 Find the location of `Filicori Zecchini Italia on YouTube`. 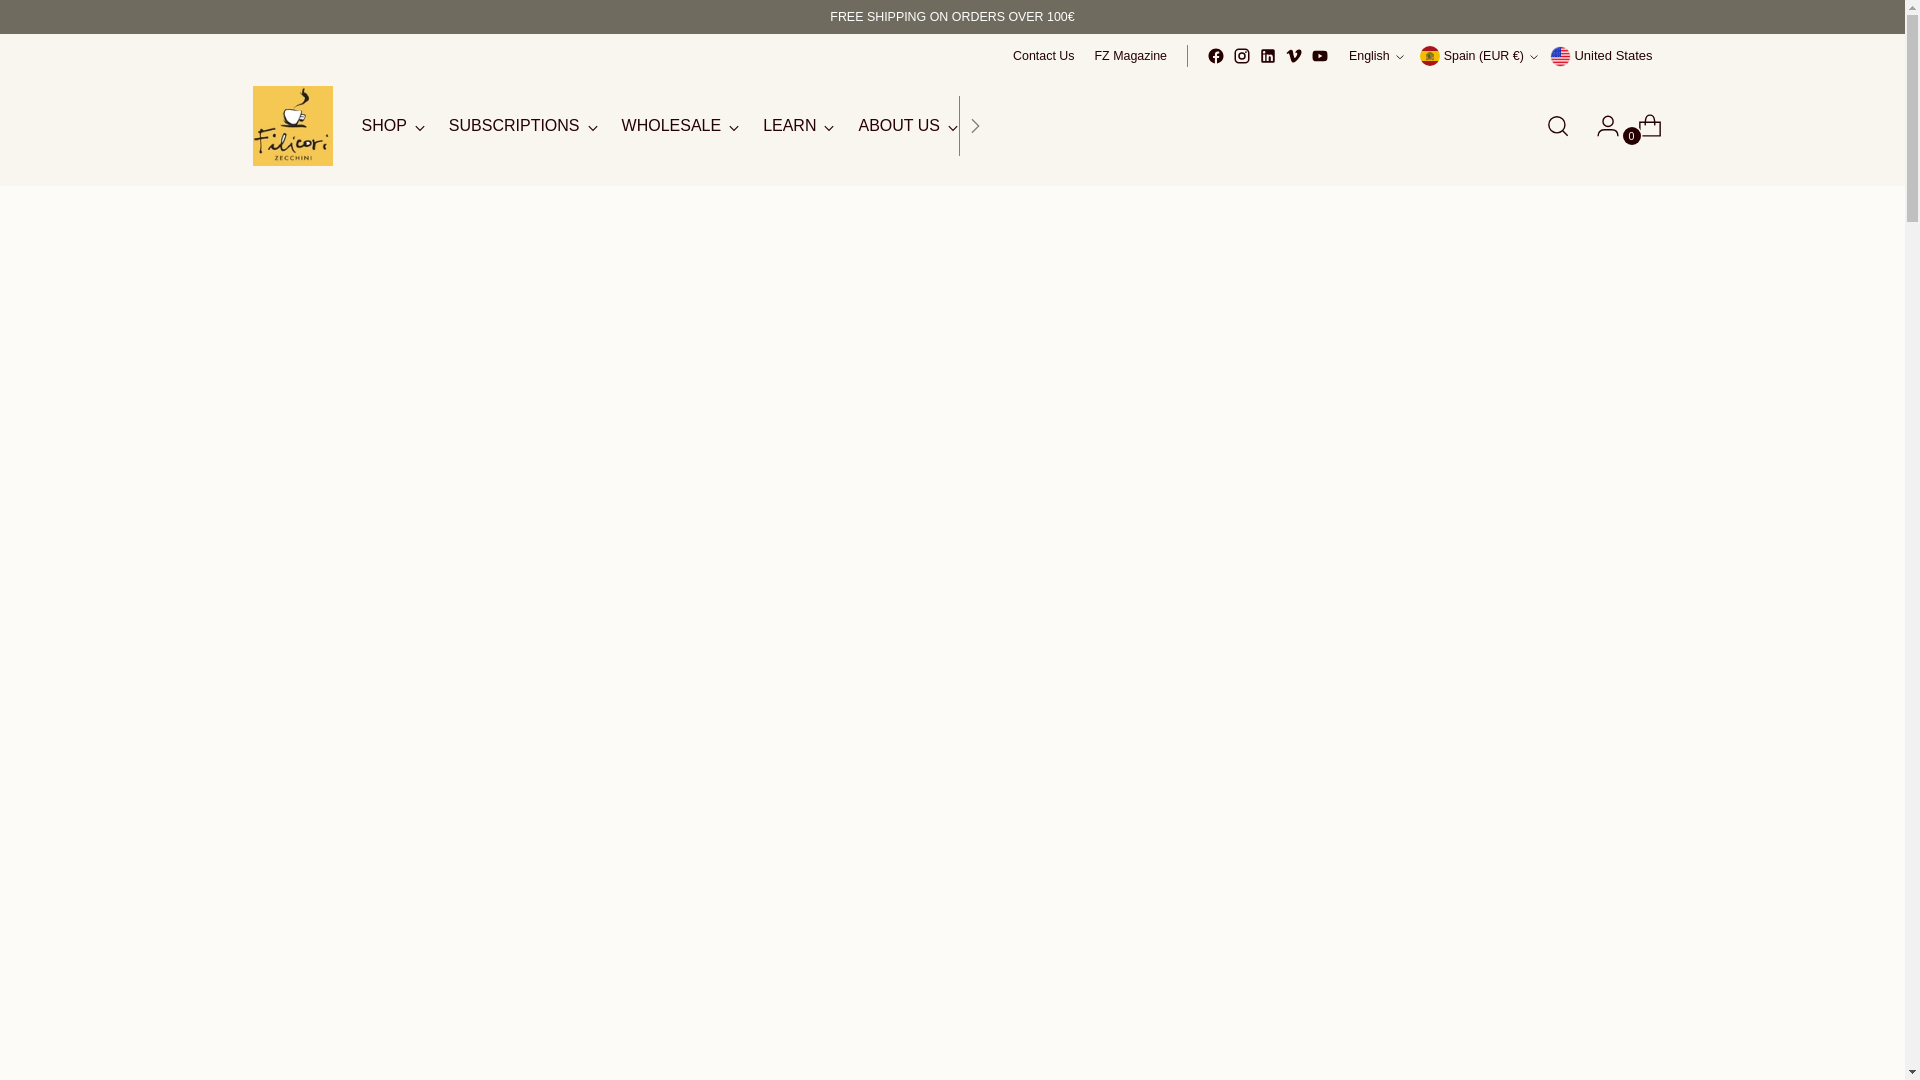

Filicori Zecchini Italia on YouTube is located at coordinates (1216, 56).